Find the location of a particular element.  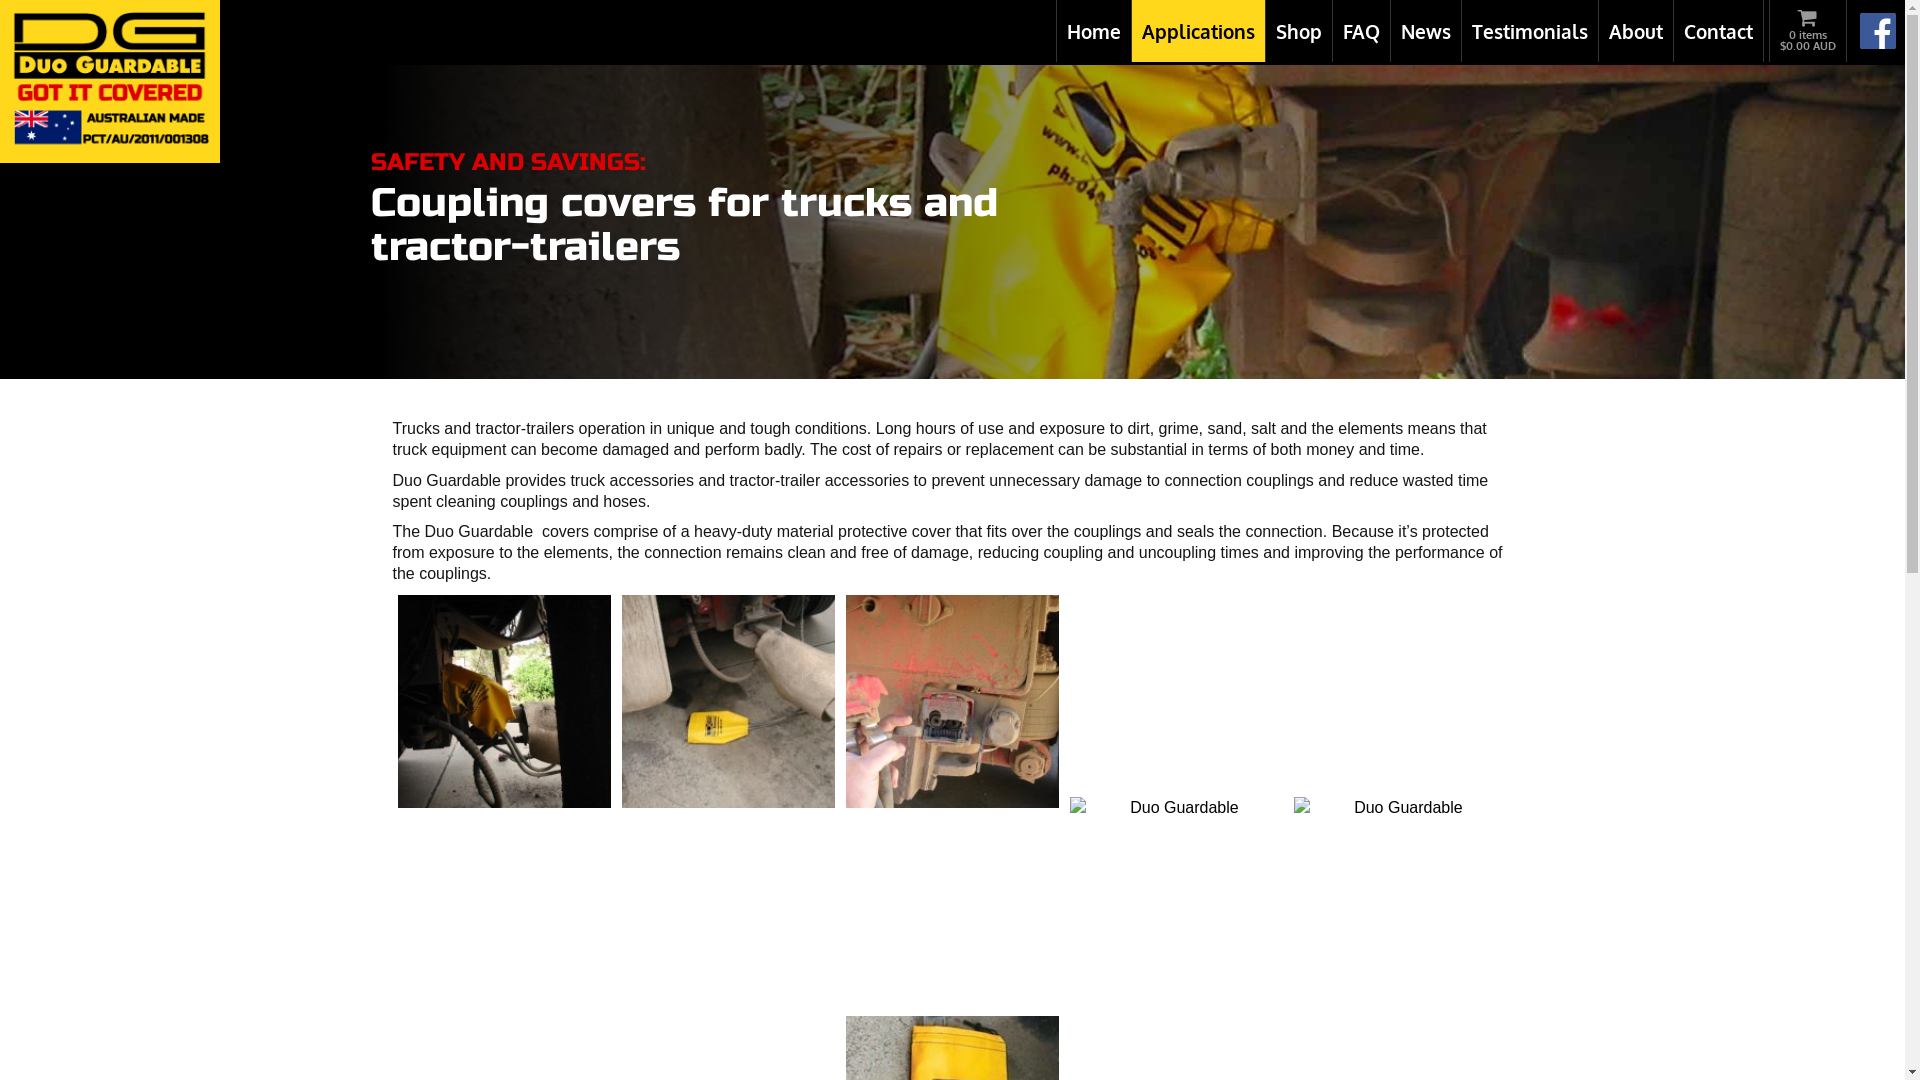

FAQ is located at coordinates (1362, 31).